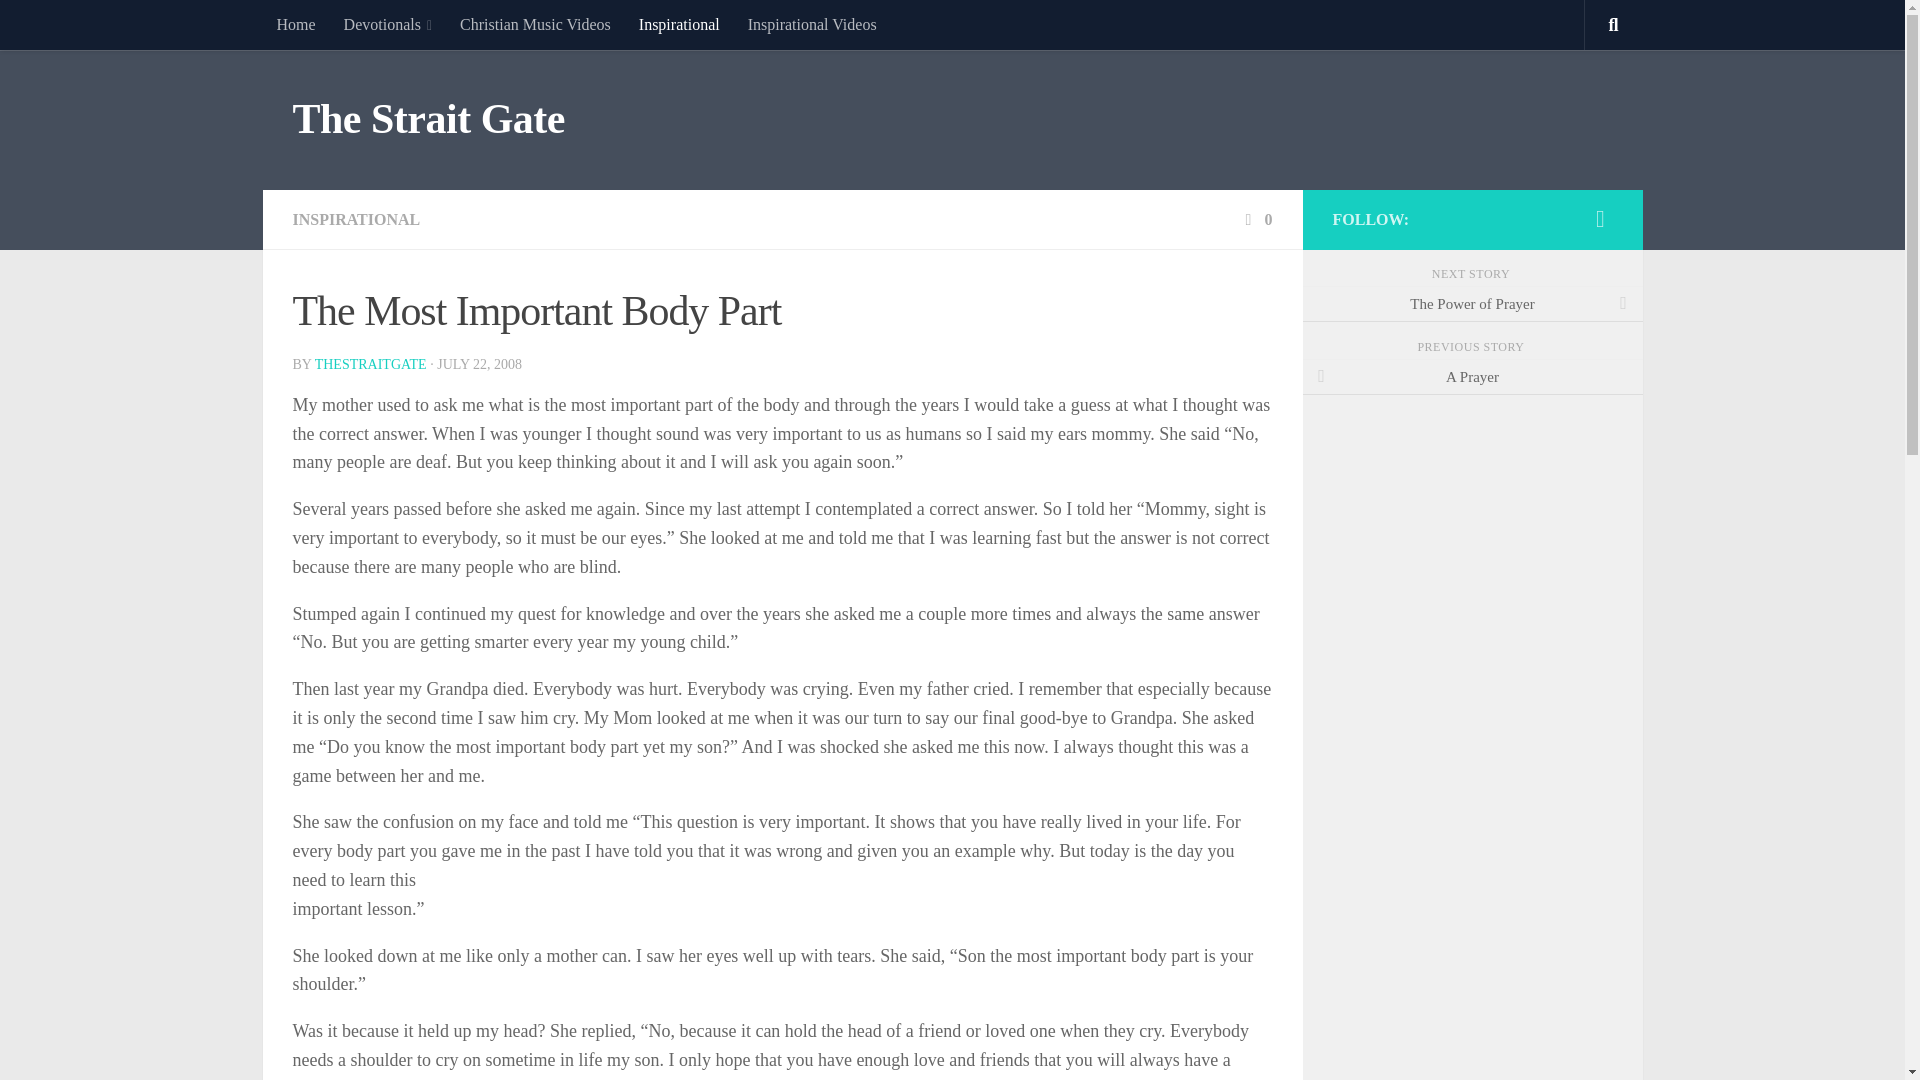  Describe the element at coordinates (812, 24) in the screenshot. I see `Inspirational Videos` at that location.